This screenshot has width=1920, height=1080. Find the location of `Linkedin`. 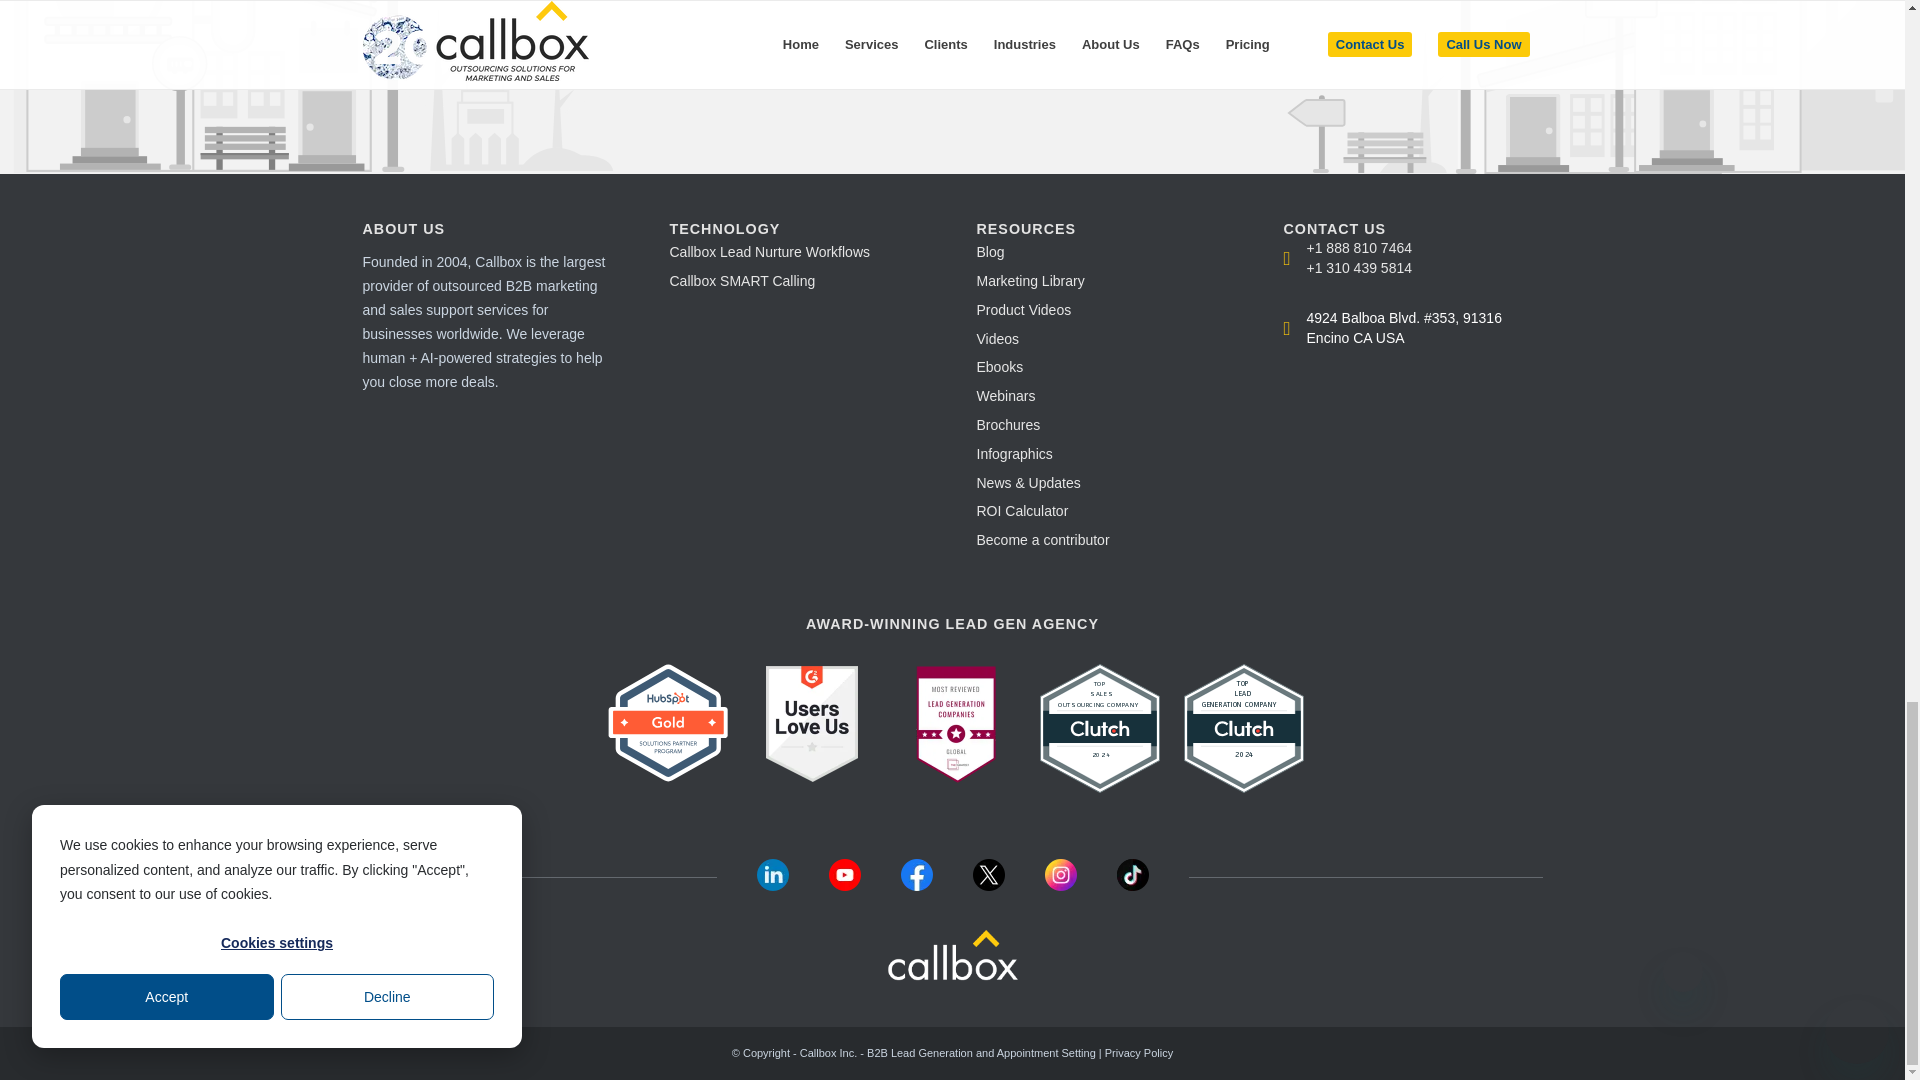

Linkedin is located at coordinates (772, 885).